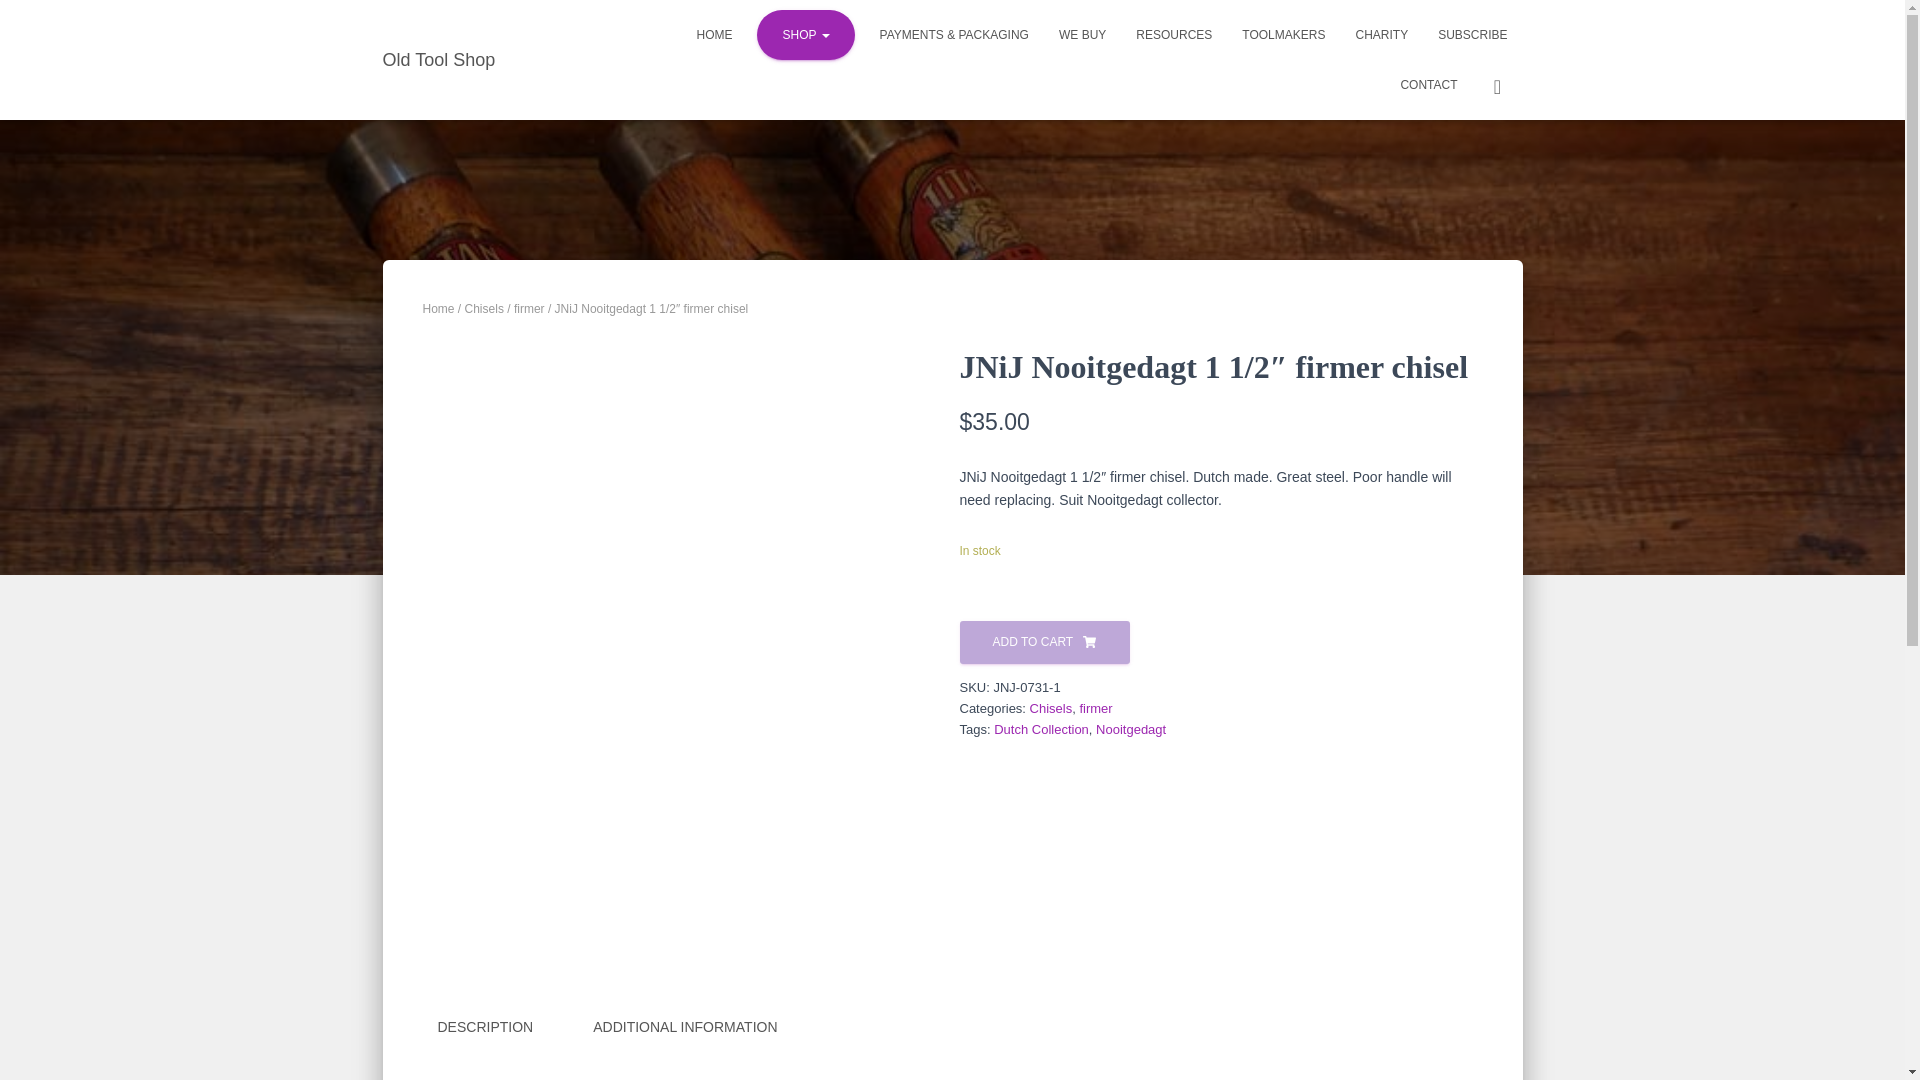 This screenshot has width=1920, height=1080. What do you see at coordinates (1051, 708) in the screenshot?
I see `Chisels` at bounding box center [1051, 708].